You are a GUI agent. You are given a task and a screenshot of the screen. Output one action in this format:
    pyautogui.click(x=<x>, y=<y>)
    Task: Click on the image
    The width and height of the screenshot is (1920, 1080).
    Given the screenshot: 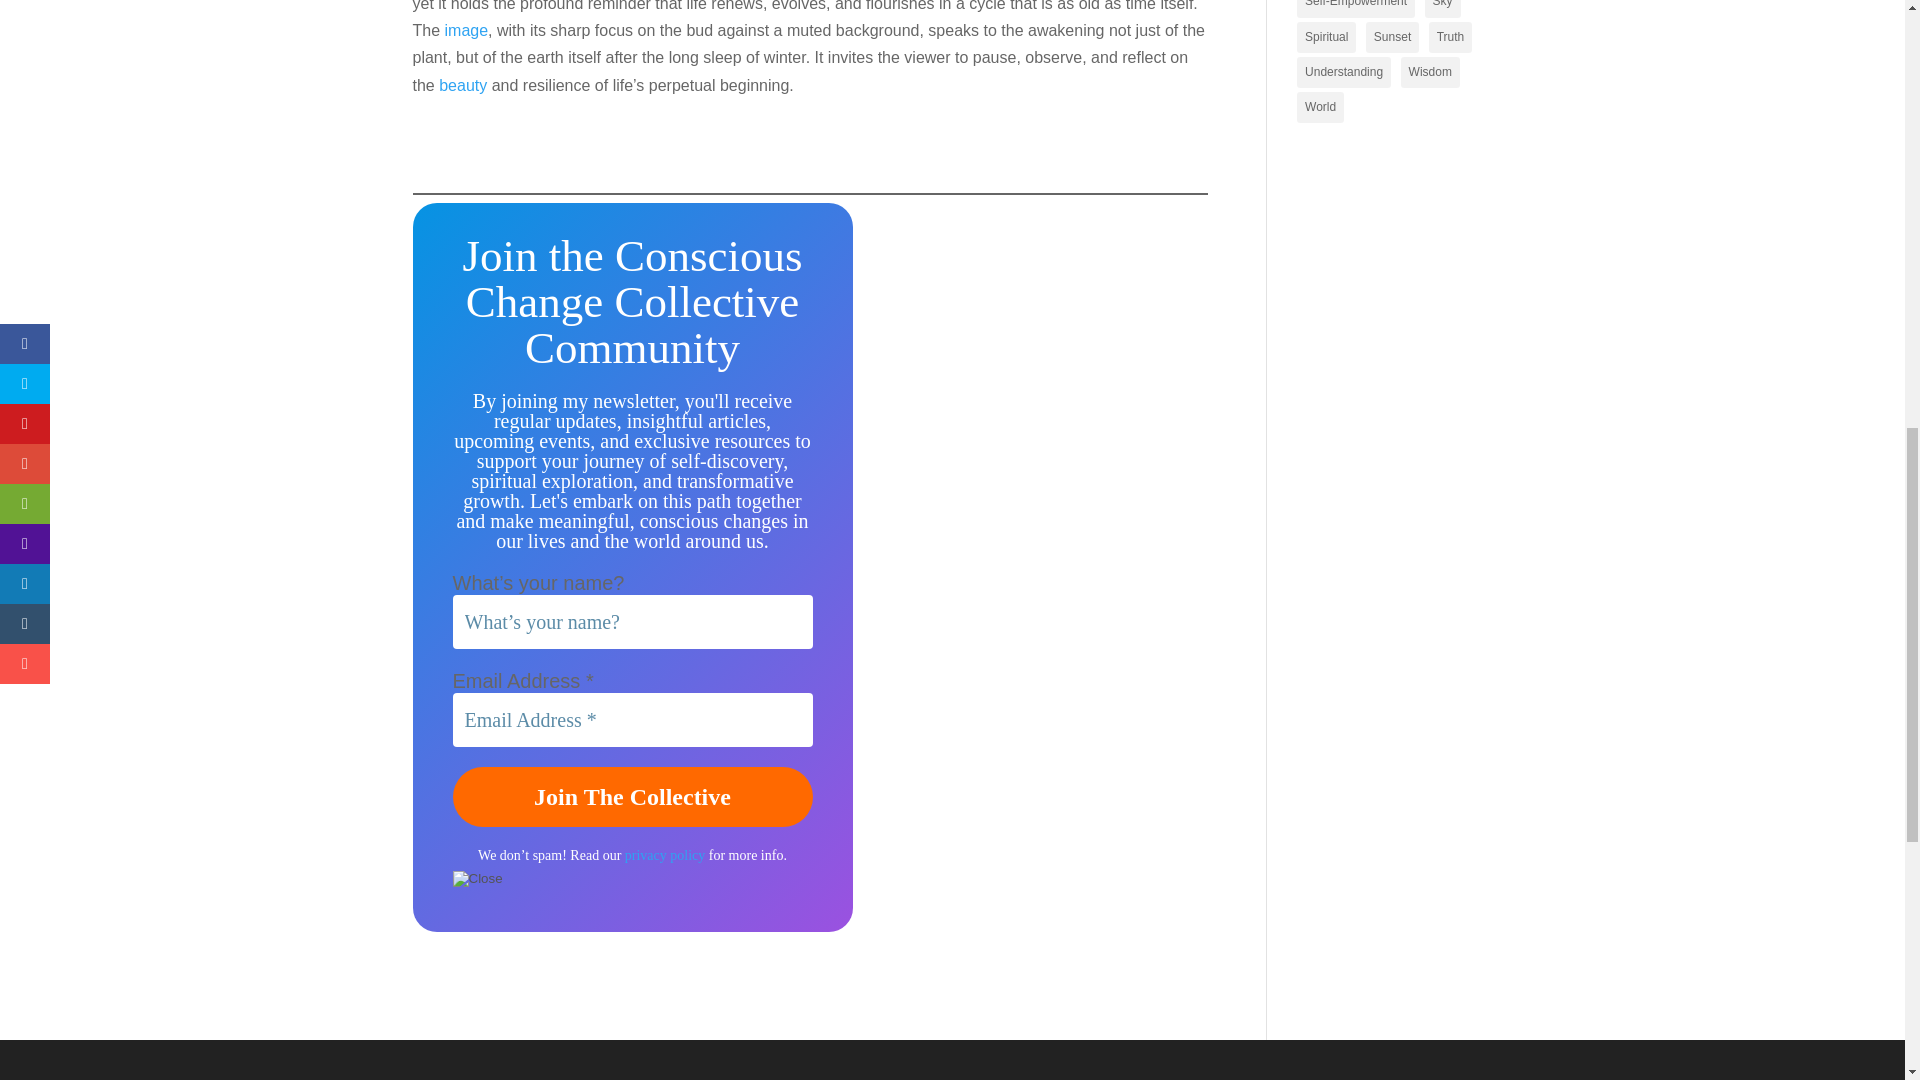 What is the action you would take?
    pyautogui.click(x=467, y=30)
    